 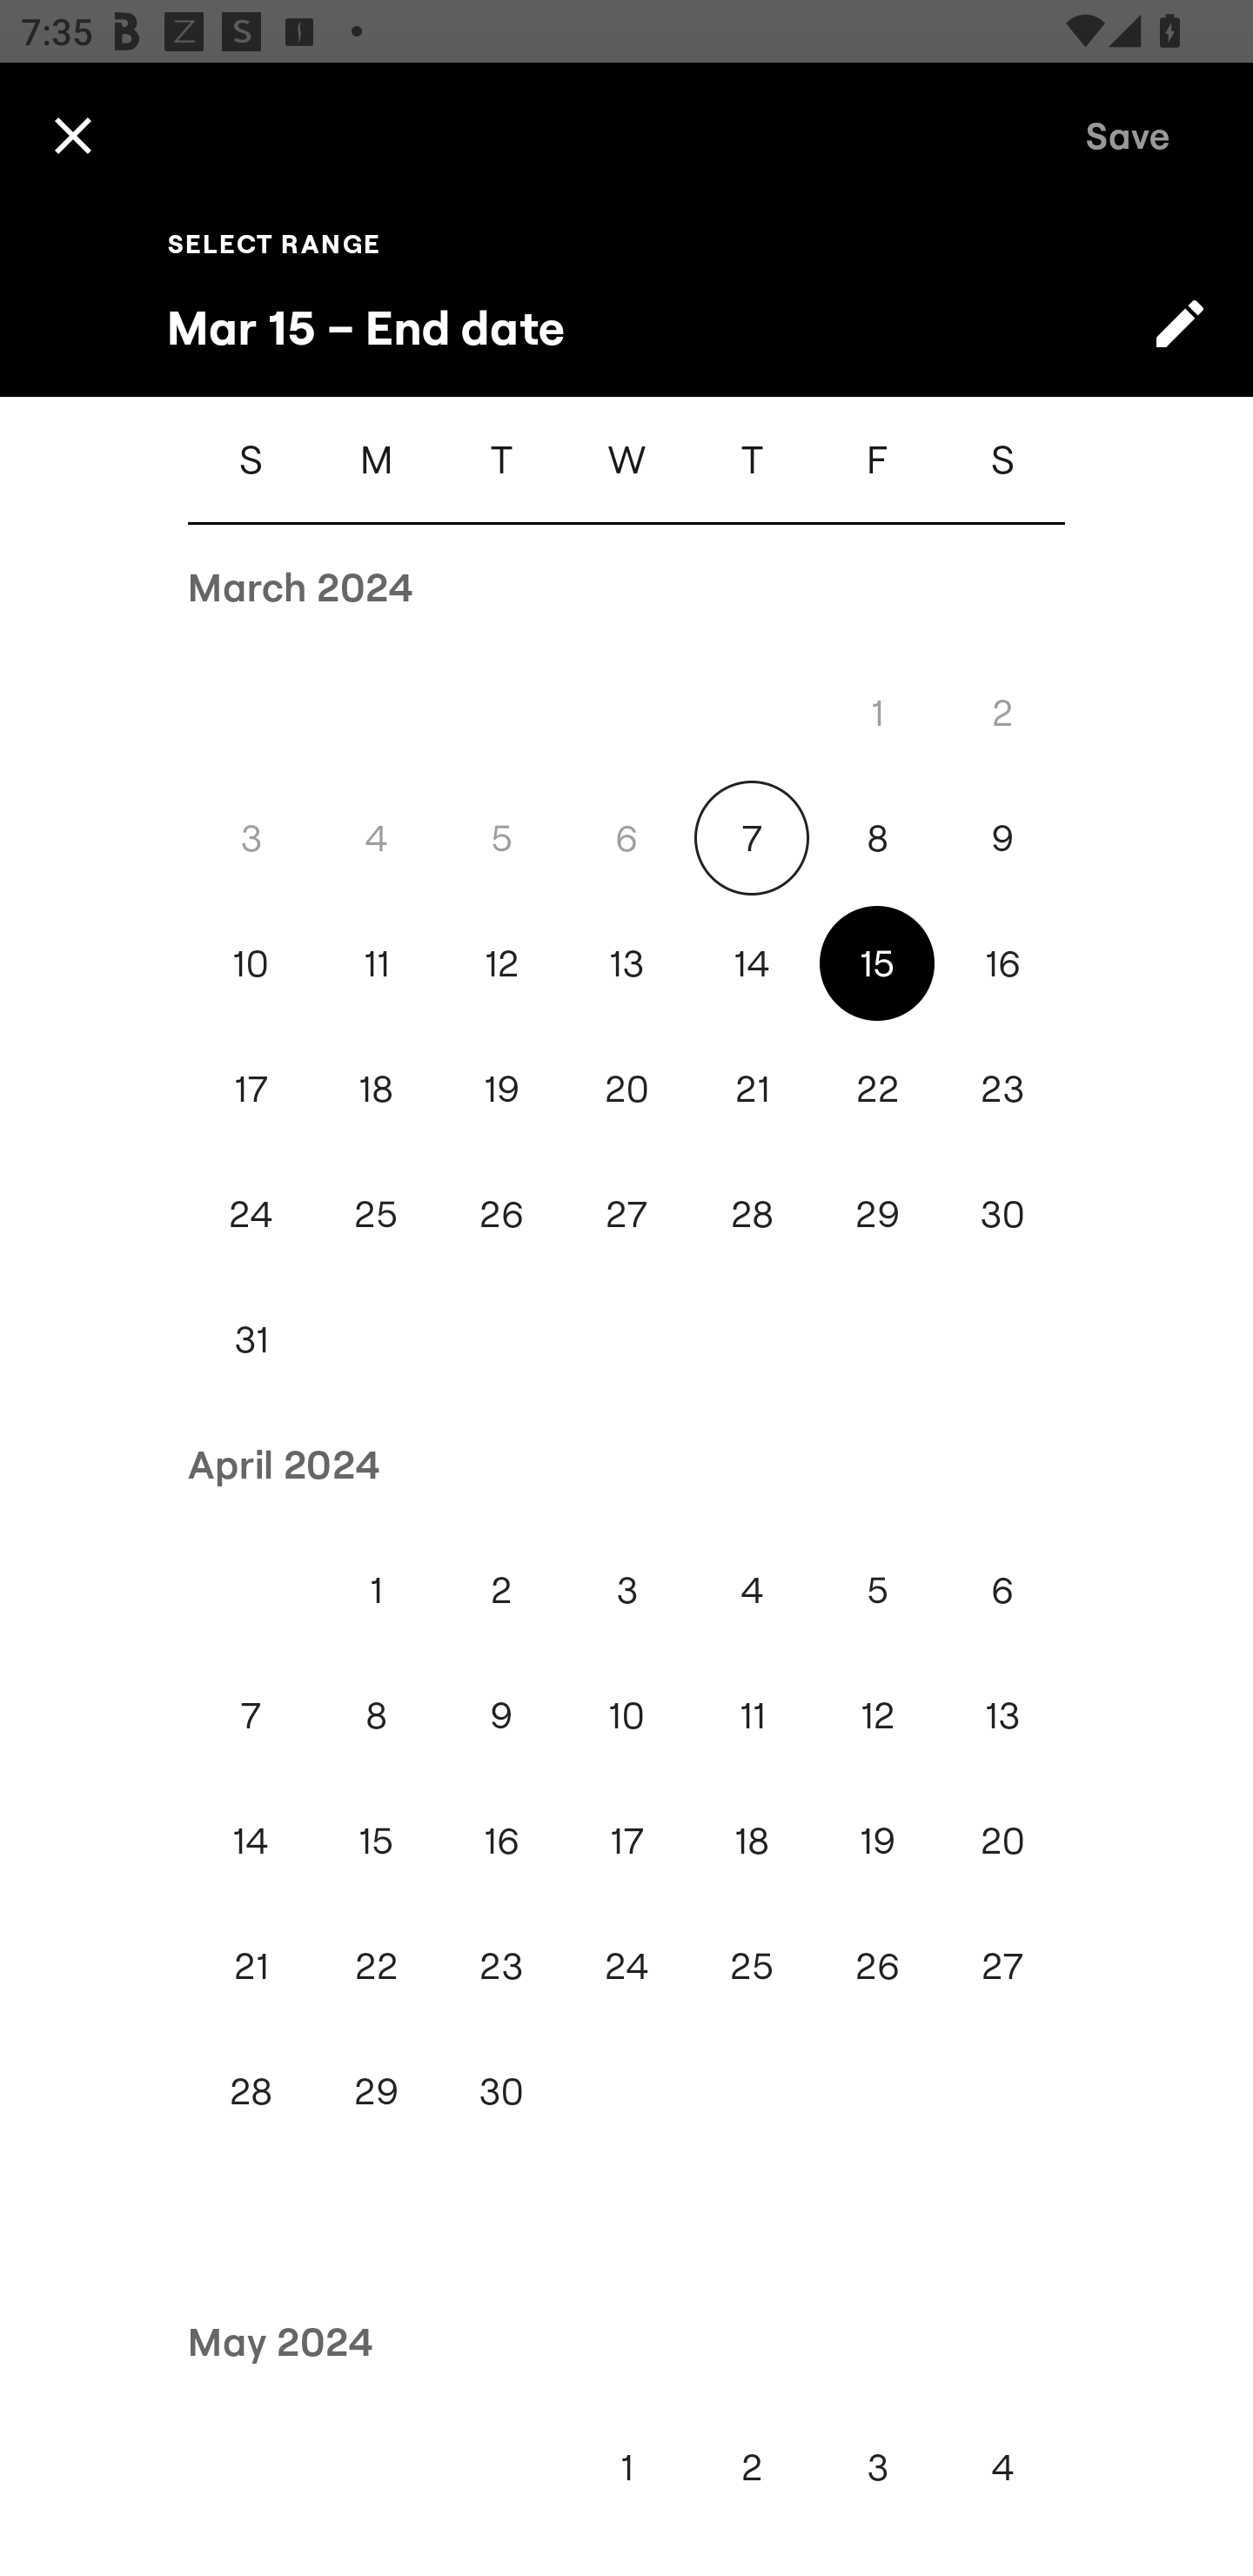 I want to click on Save, so click(x=1128, y=134).